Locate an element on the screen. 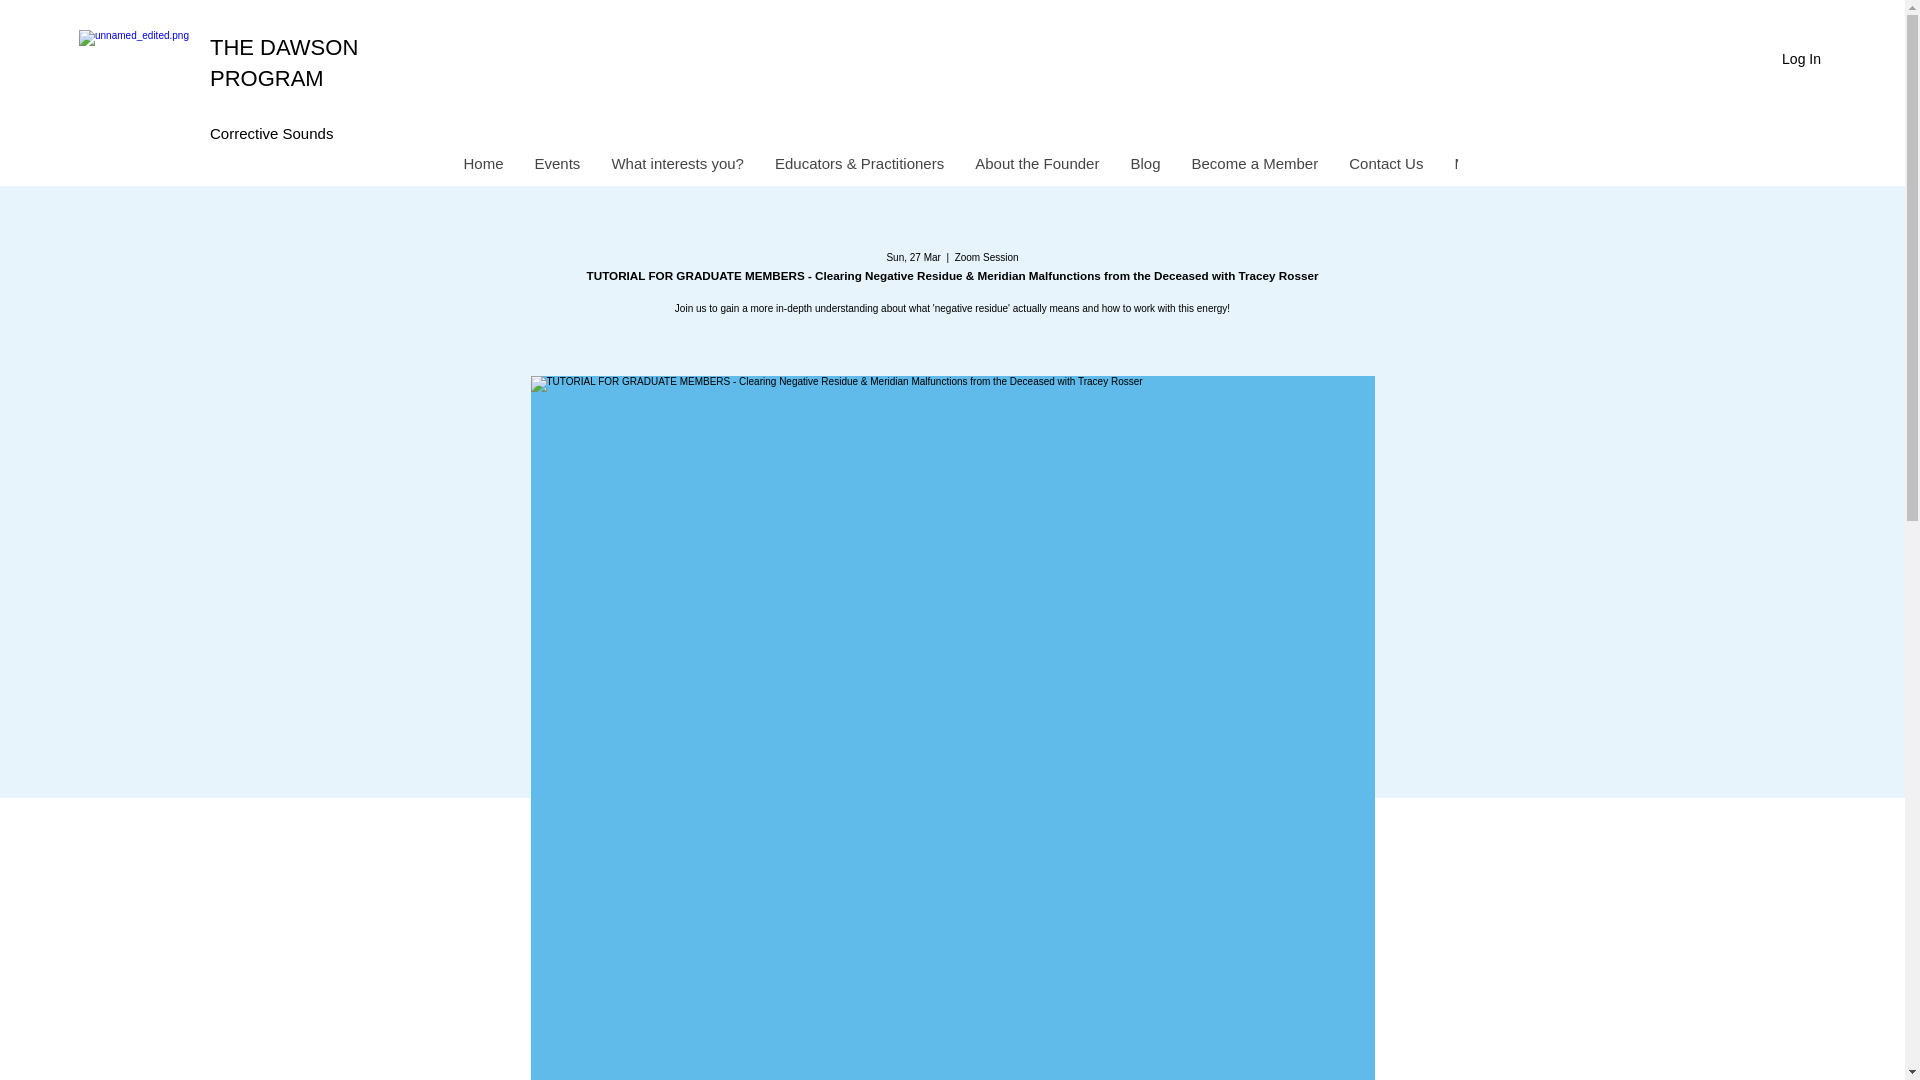  Home is located at coordinates (482, 168).